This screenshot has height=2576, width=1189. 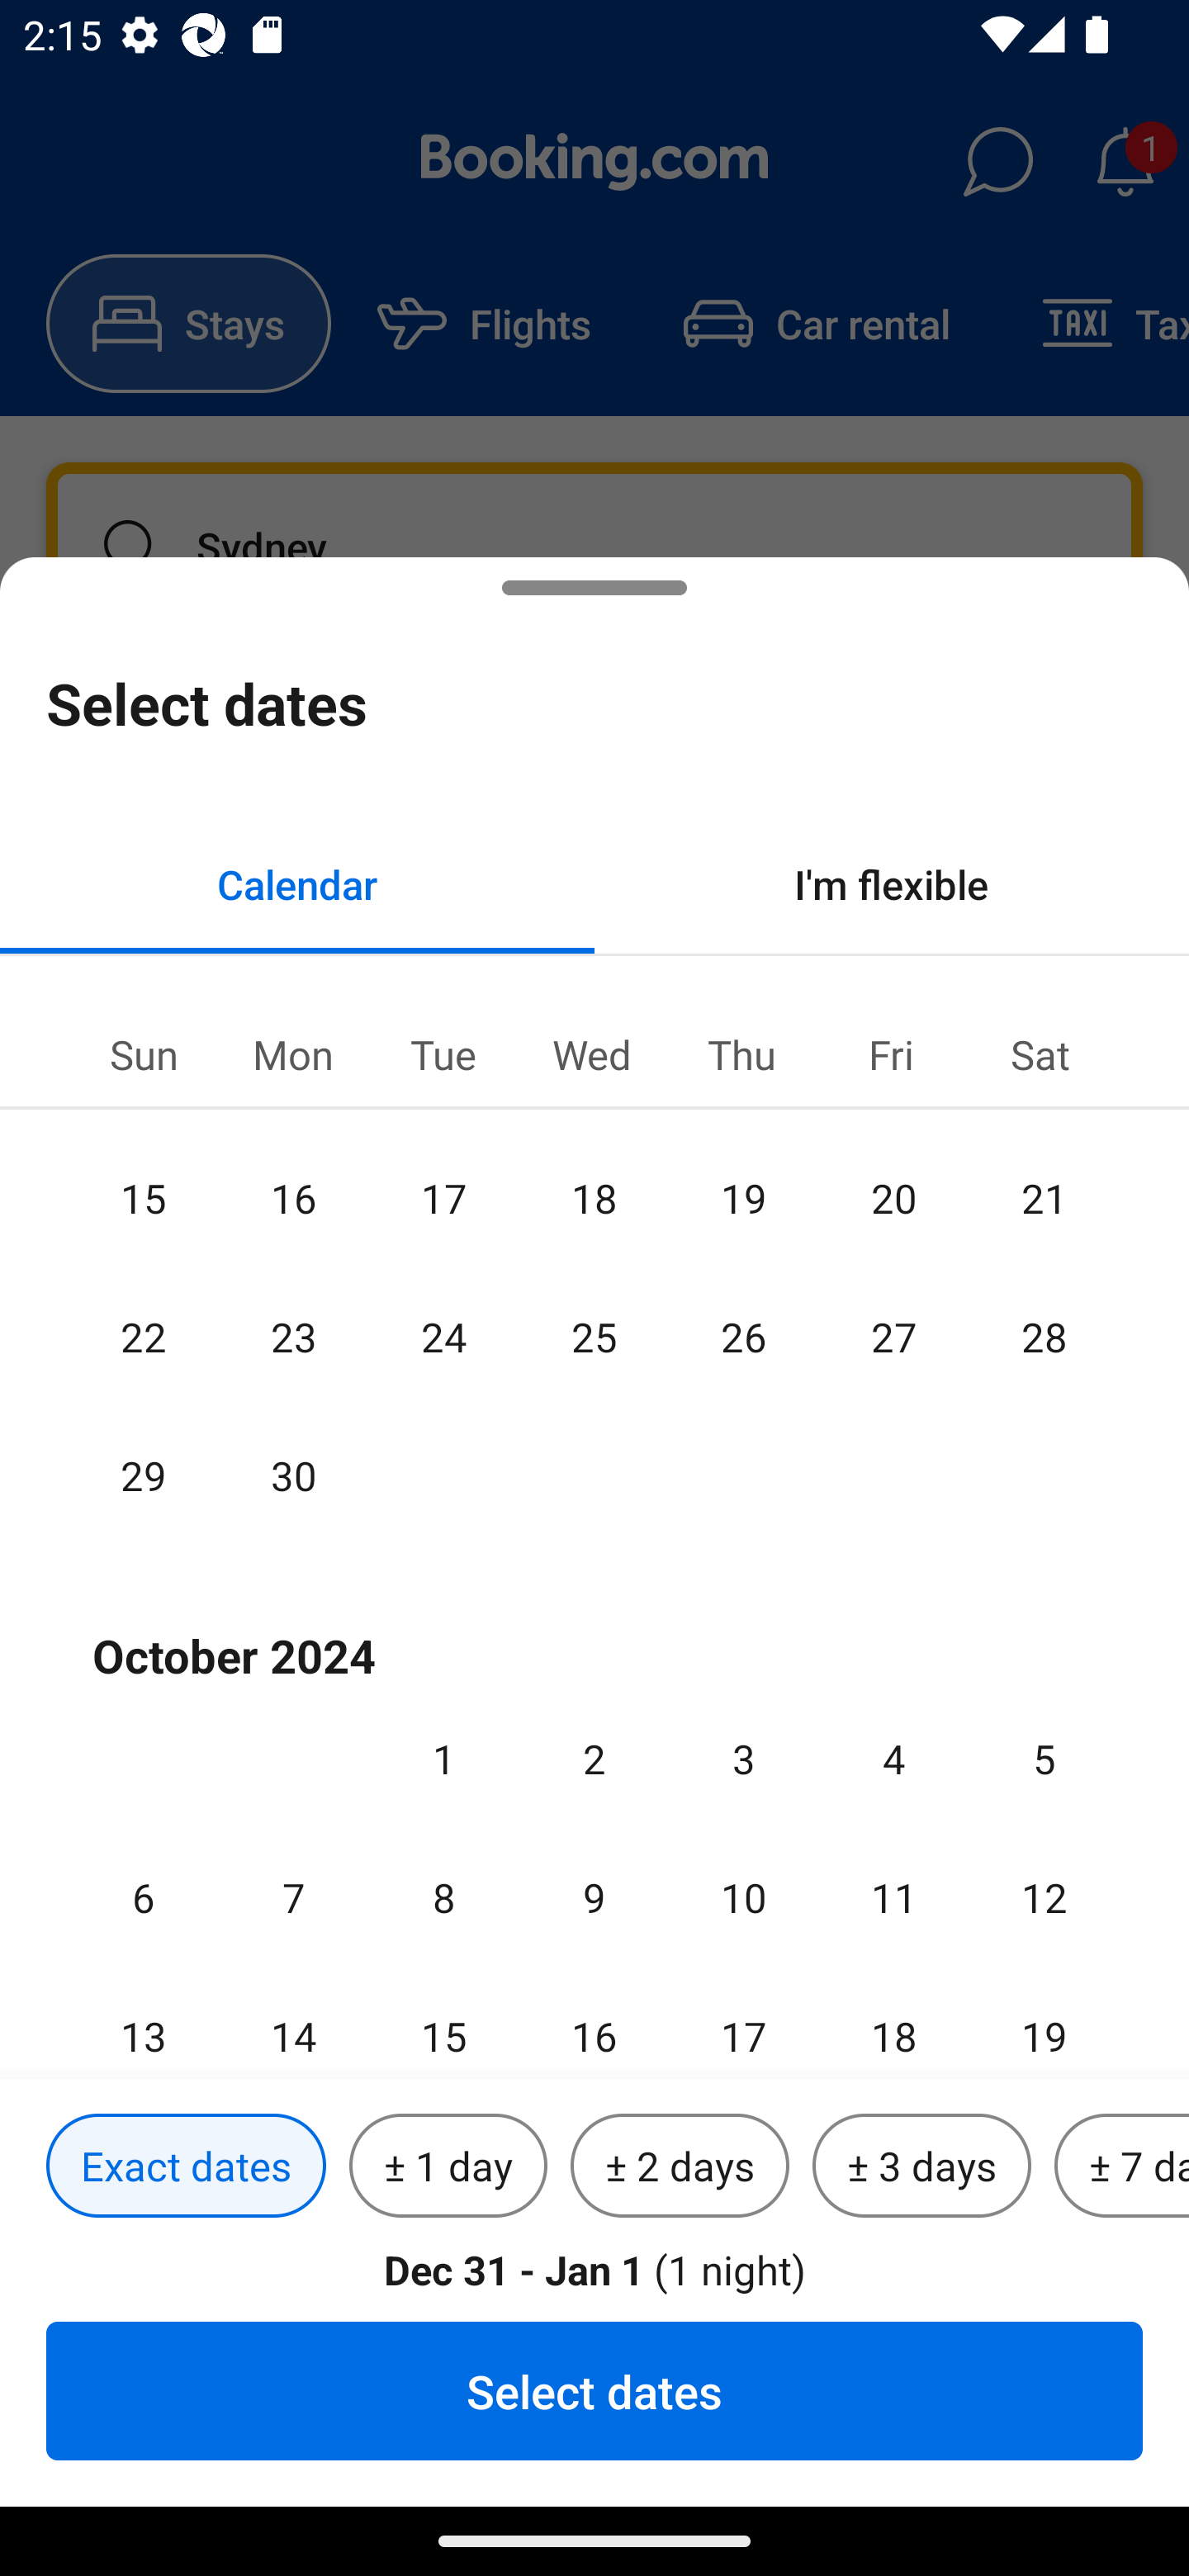 I want to click on I'm flexible, so click(x=892, y=883).